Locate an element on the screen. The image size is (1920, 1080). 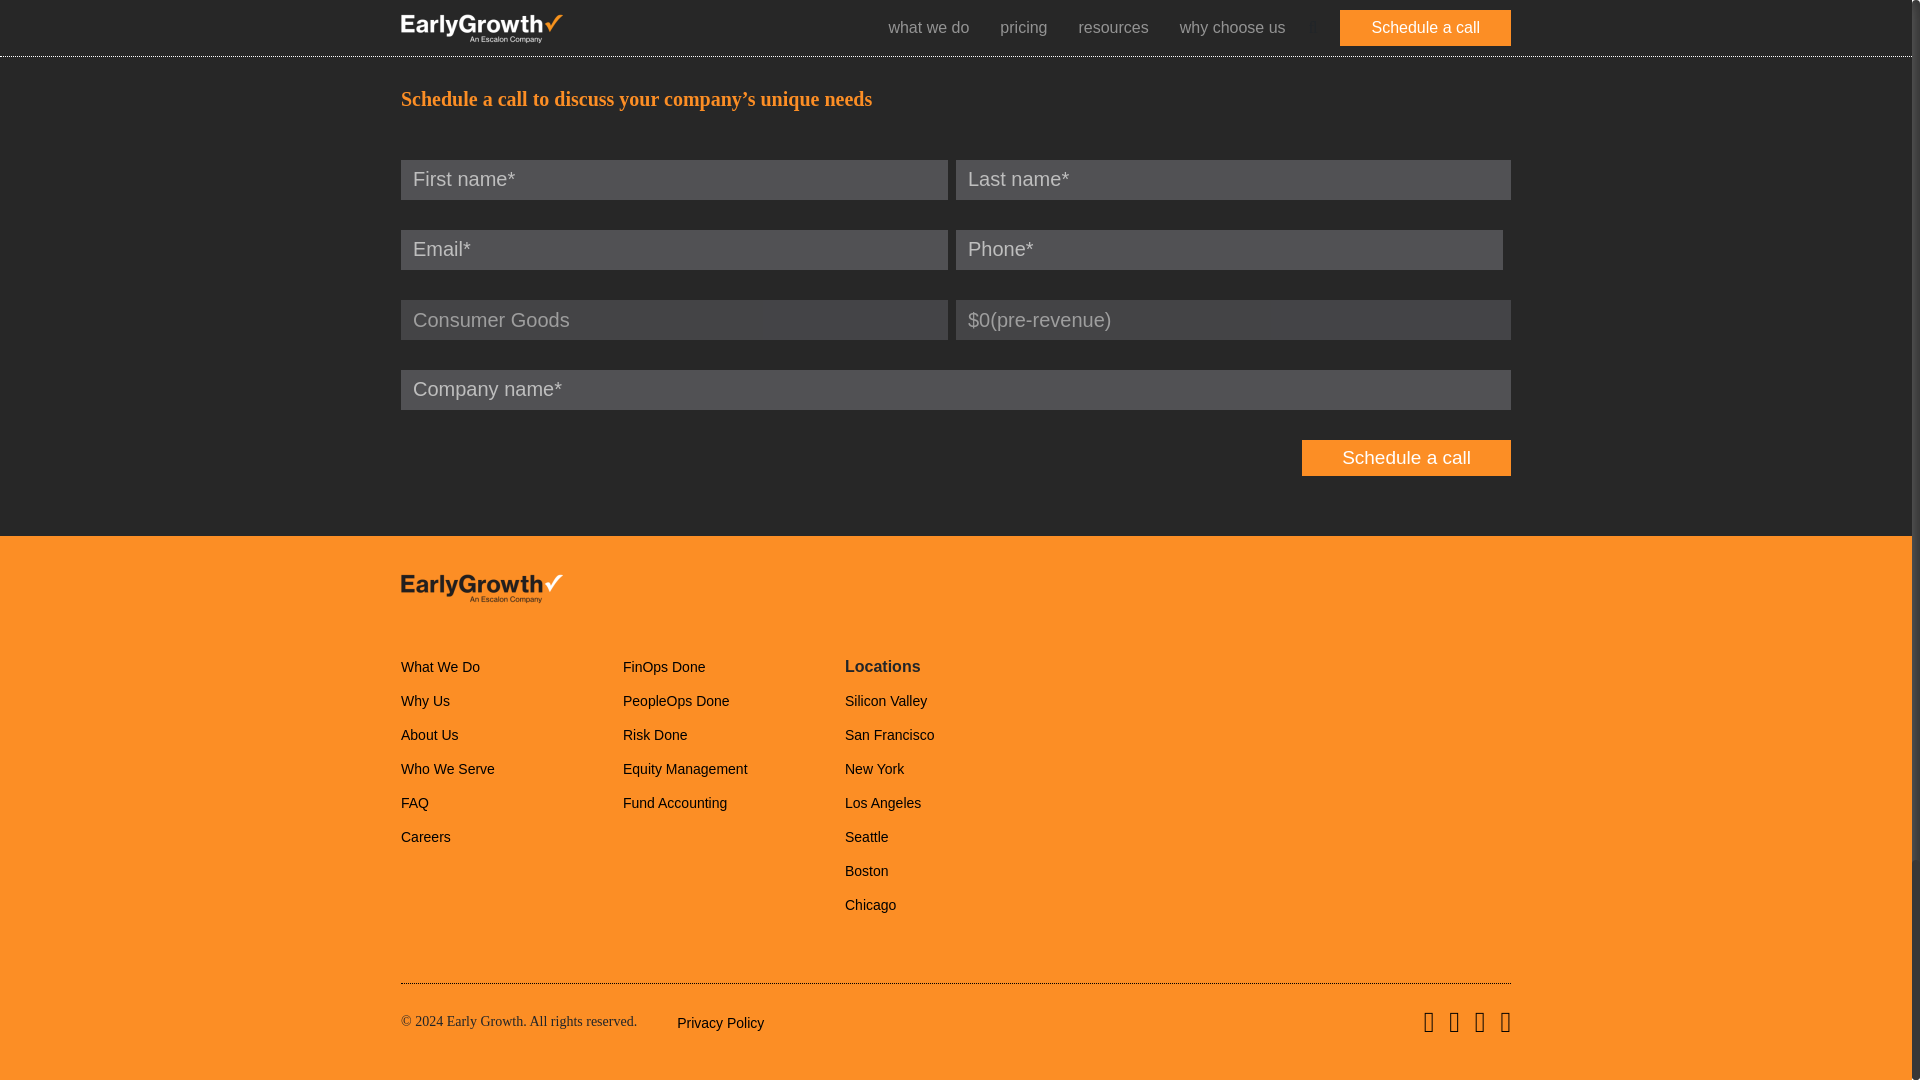
footer-logo is located at coordinates (482, 588).